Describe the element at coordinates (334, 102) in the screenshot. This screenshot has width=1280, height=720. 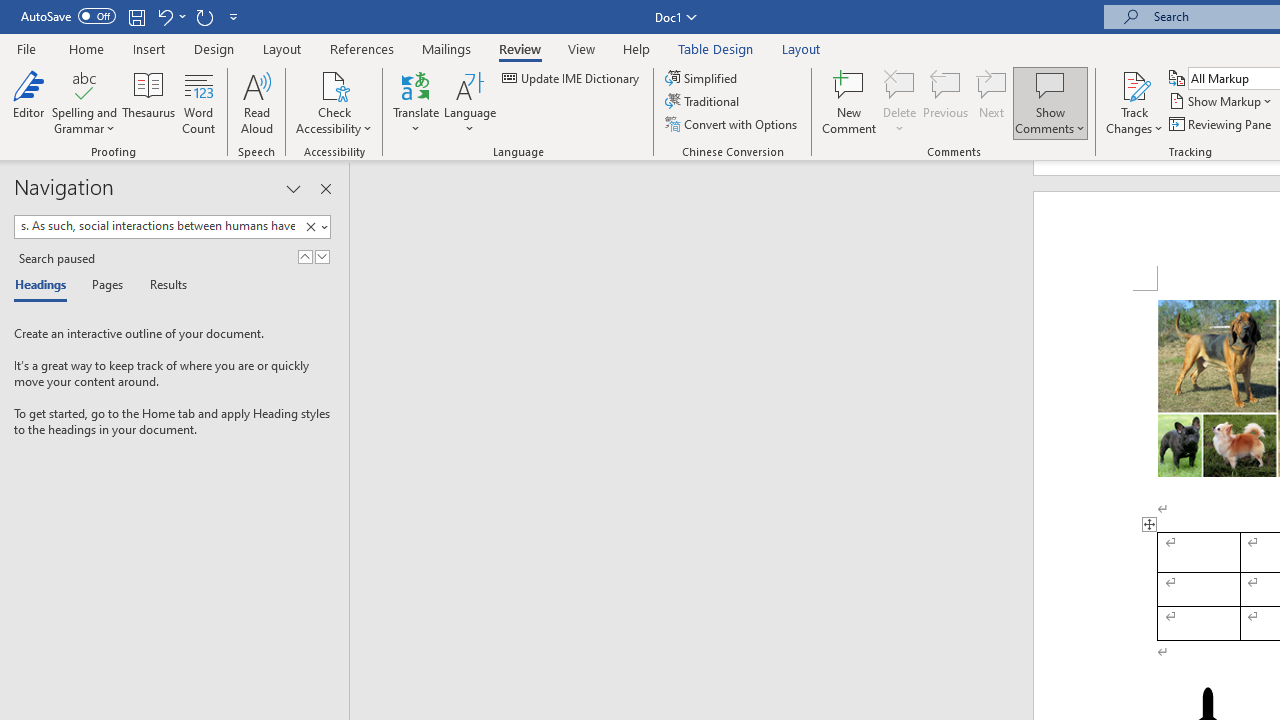
I see `Check Accessibility` at that location.